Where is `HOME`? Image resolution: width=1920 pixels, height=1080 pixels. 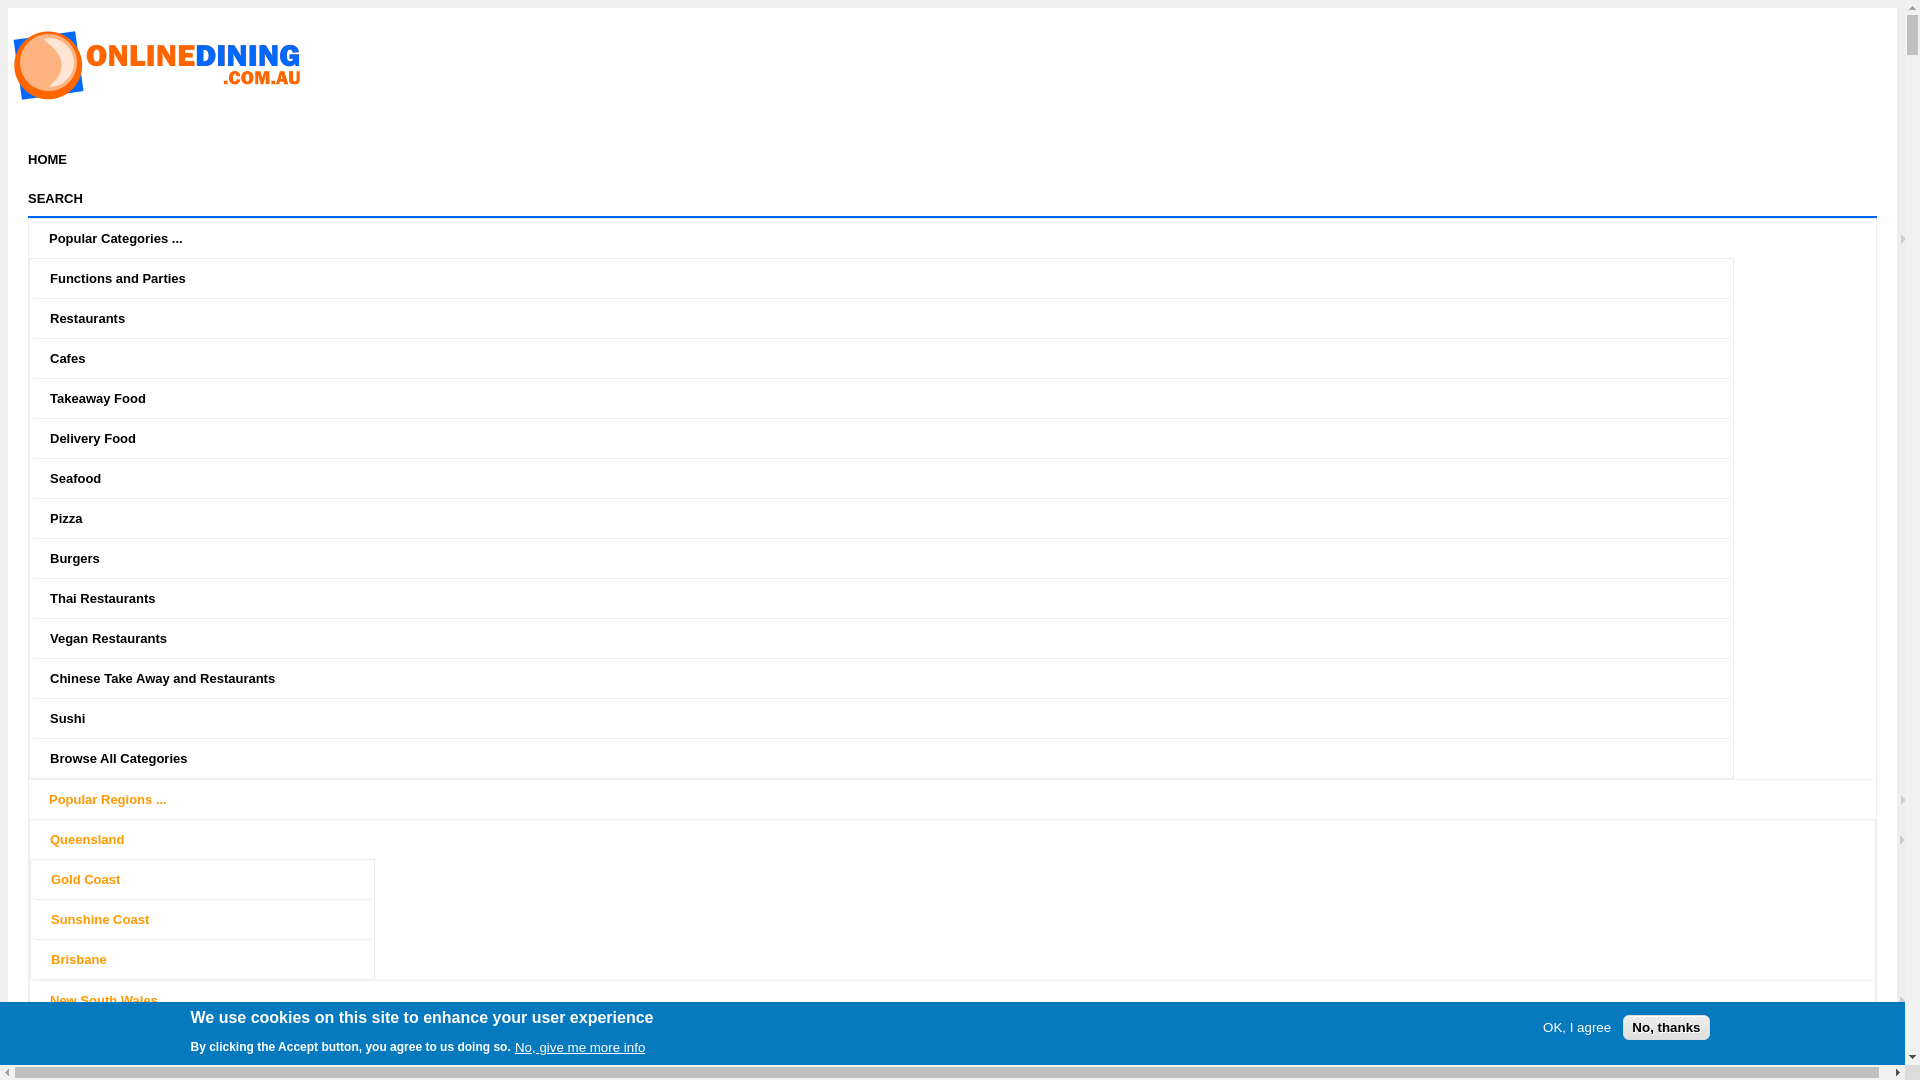 HOME is located at coordinates (48, 160).